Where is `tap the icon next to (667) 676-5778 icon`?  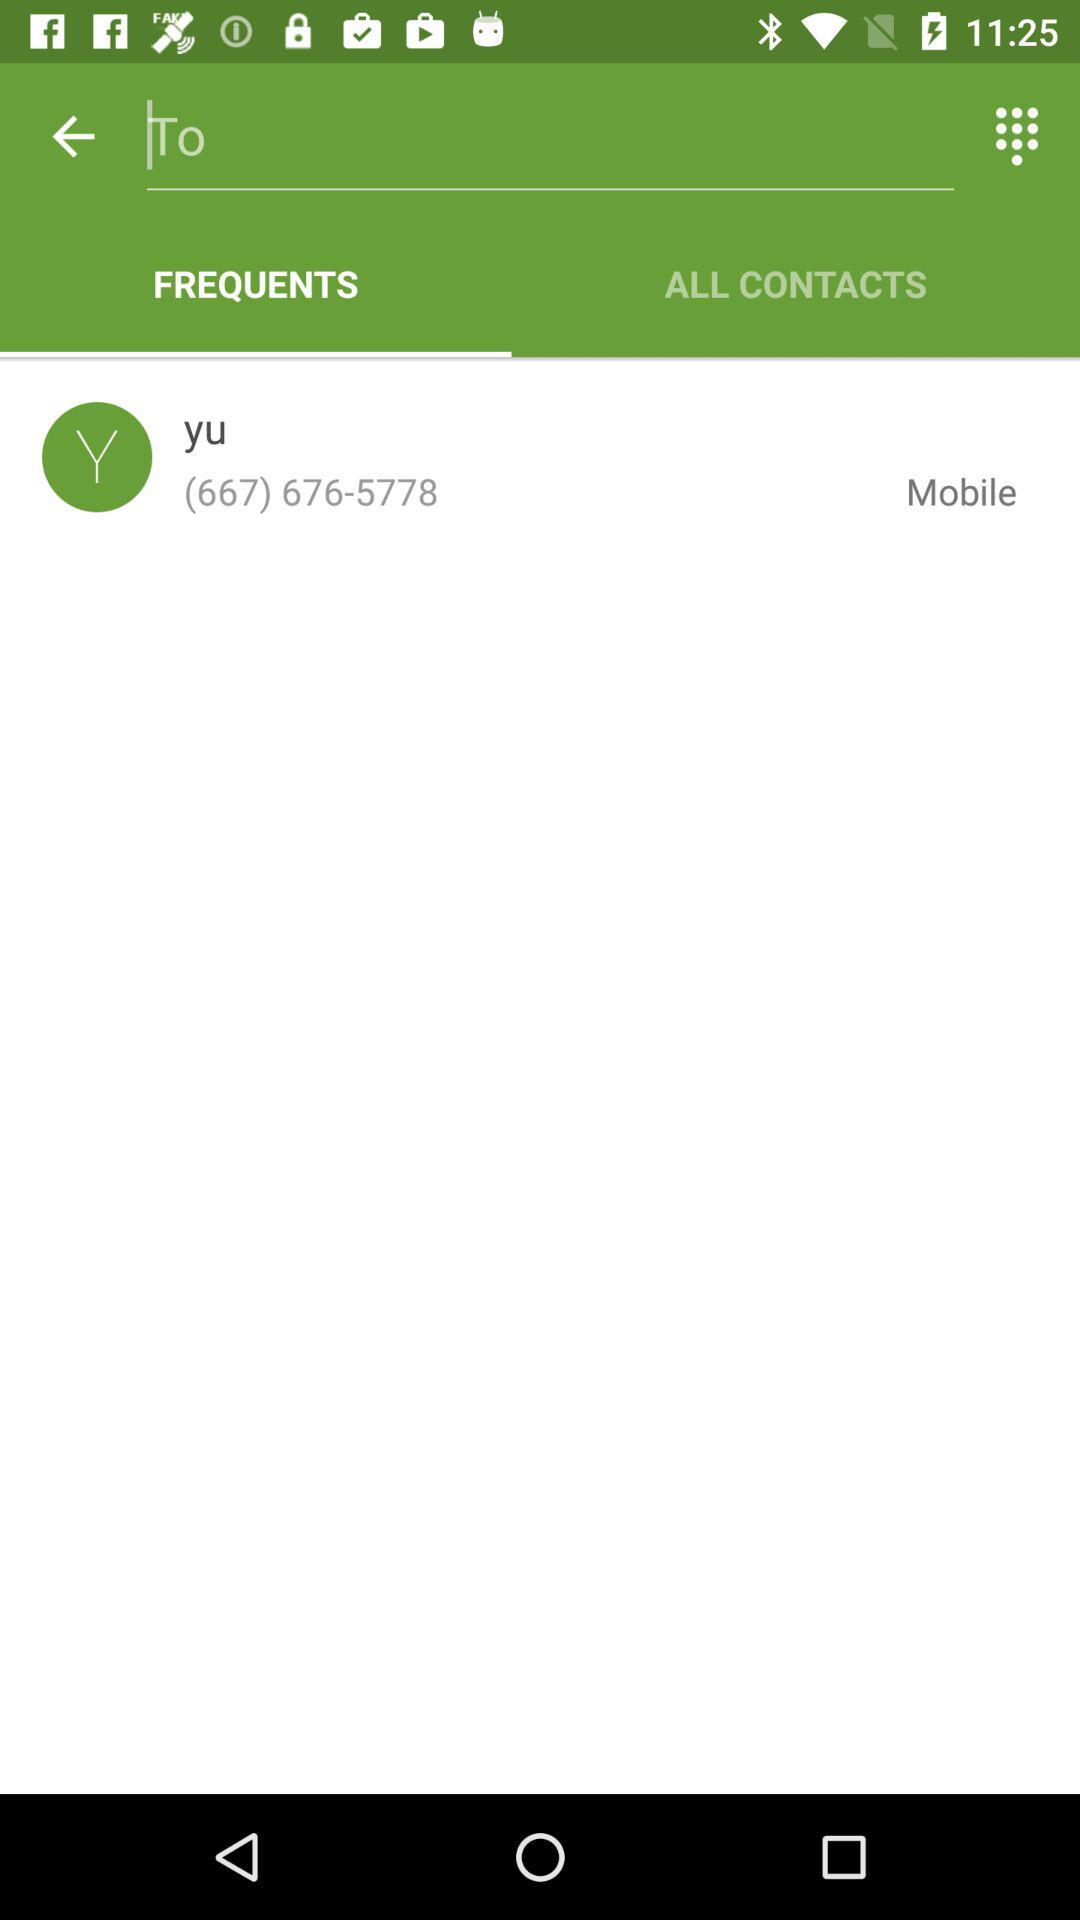 tap the icon next to (667) 676-5778 icon is located at coordinates (945, 491).